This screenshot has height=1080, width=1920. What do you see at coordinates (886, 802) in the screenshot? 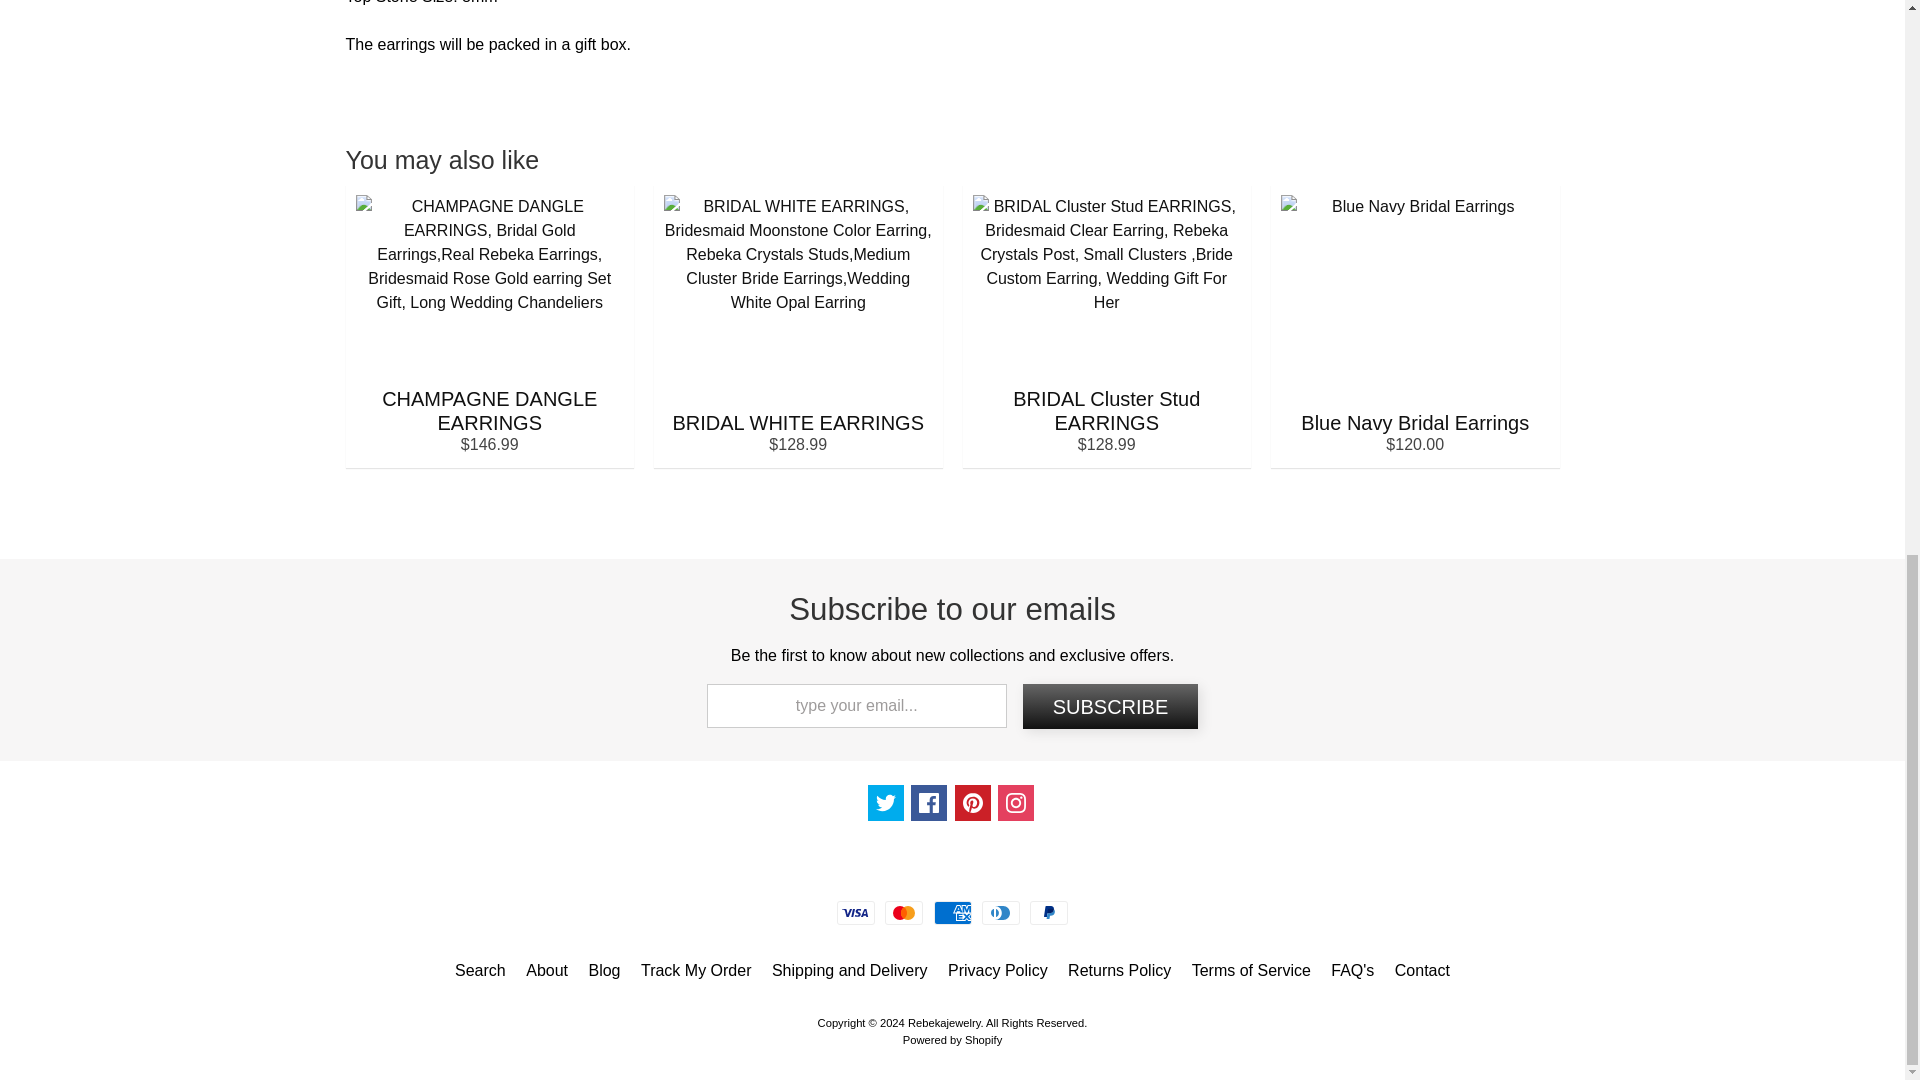
I see `Twitter` at bounding box center [886, 802].